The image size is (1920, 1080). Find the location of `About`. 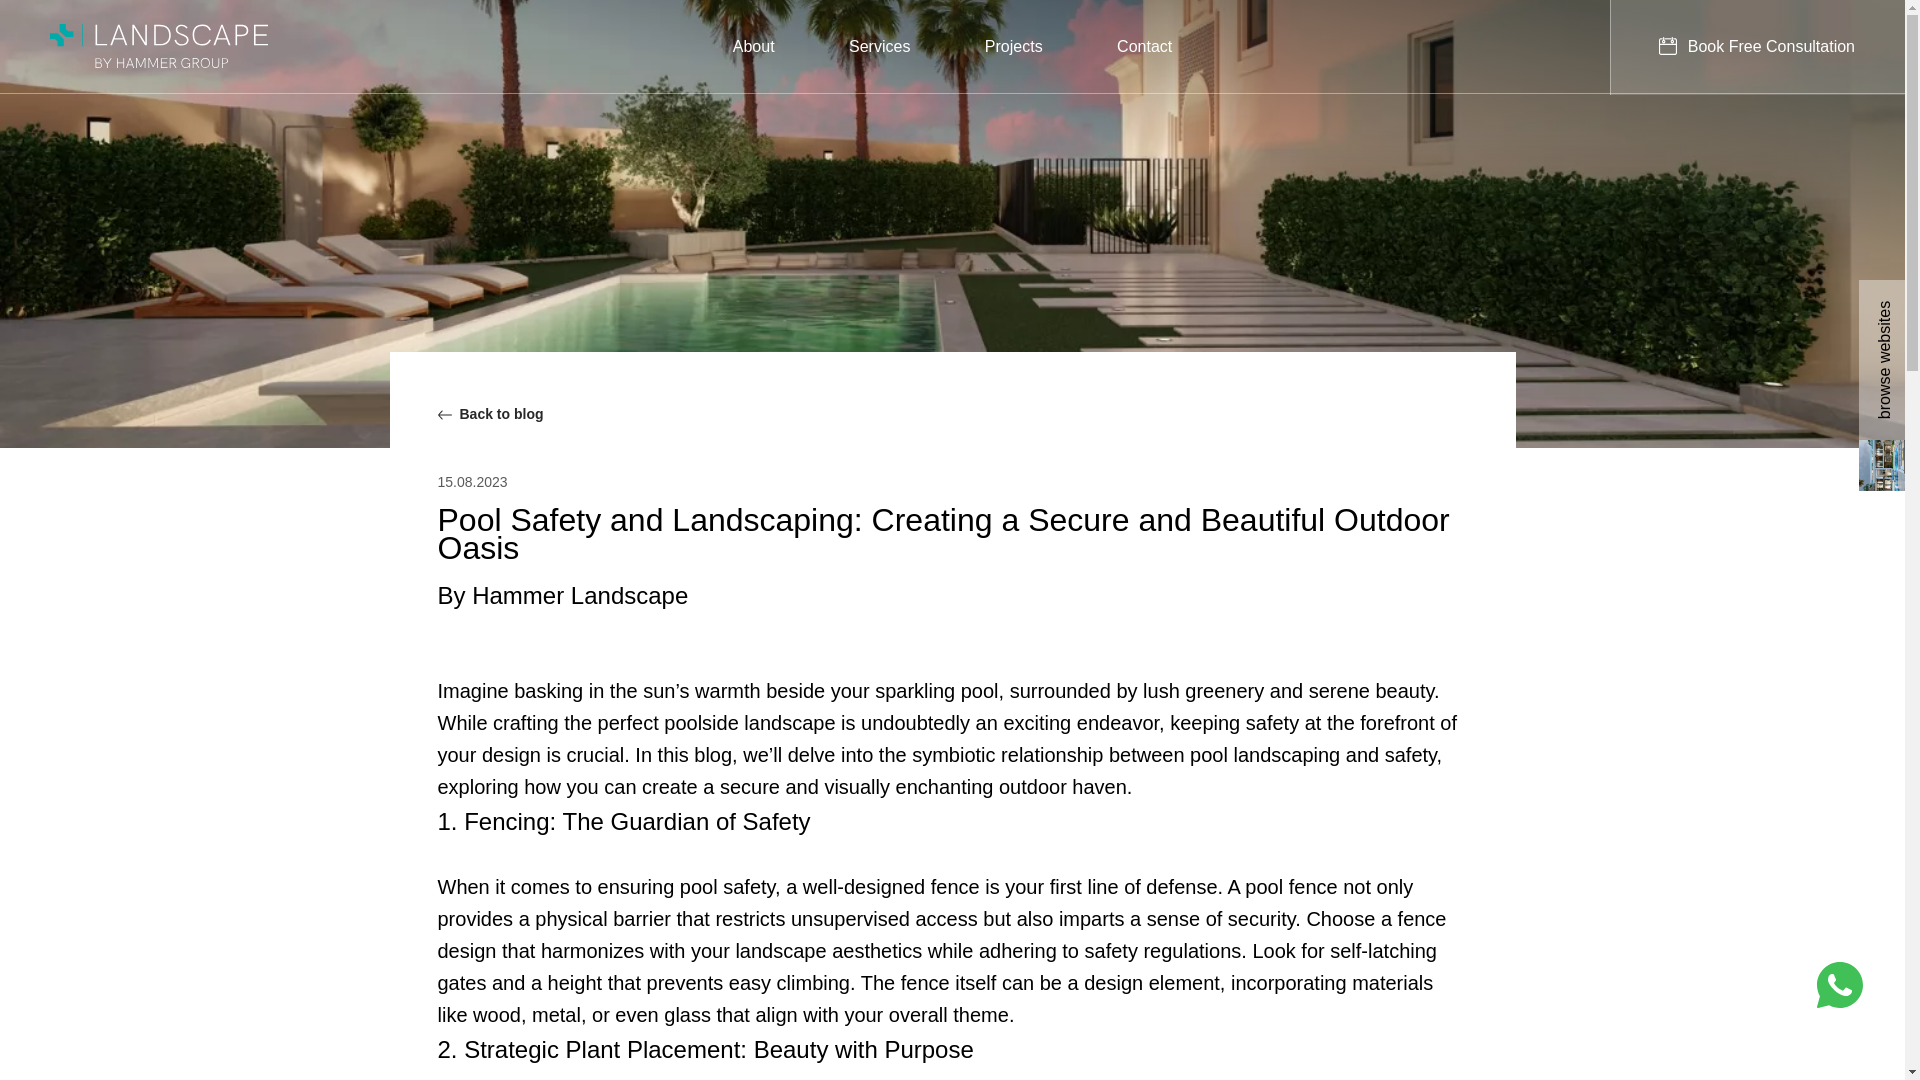

About is located at coordinates (754, 46).